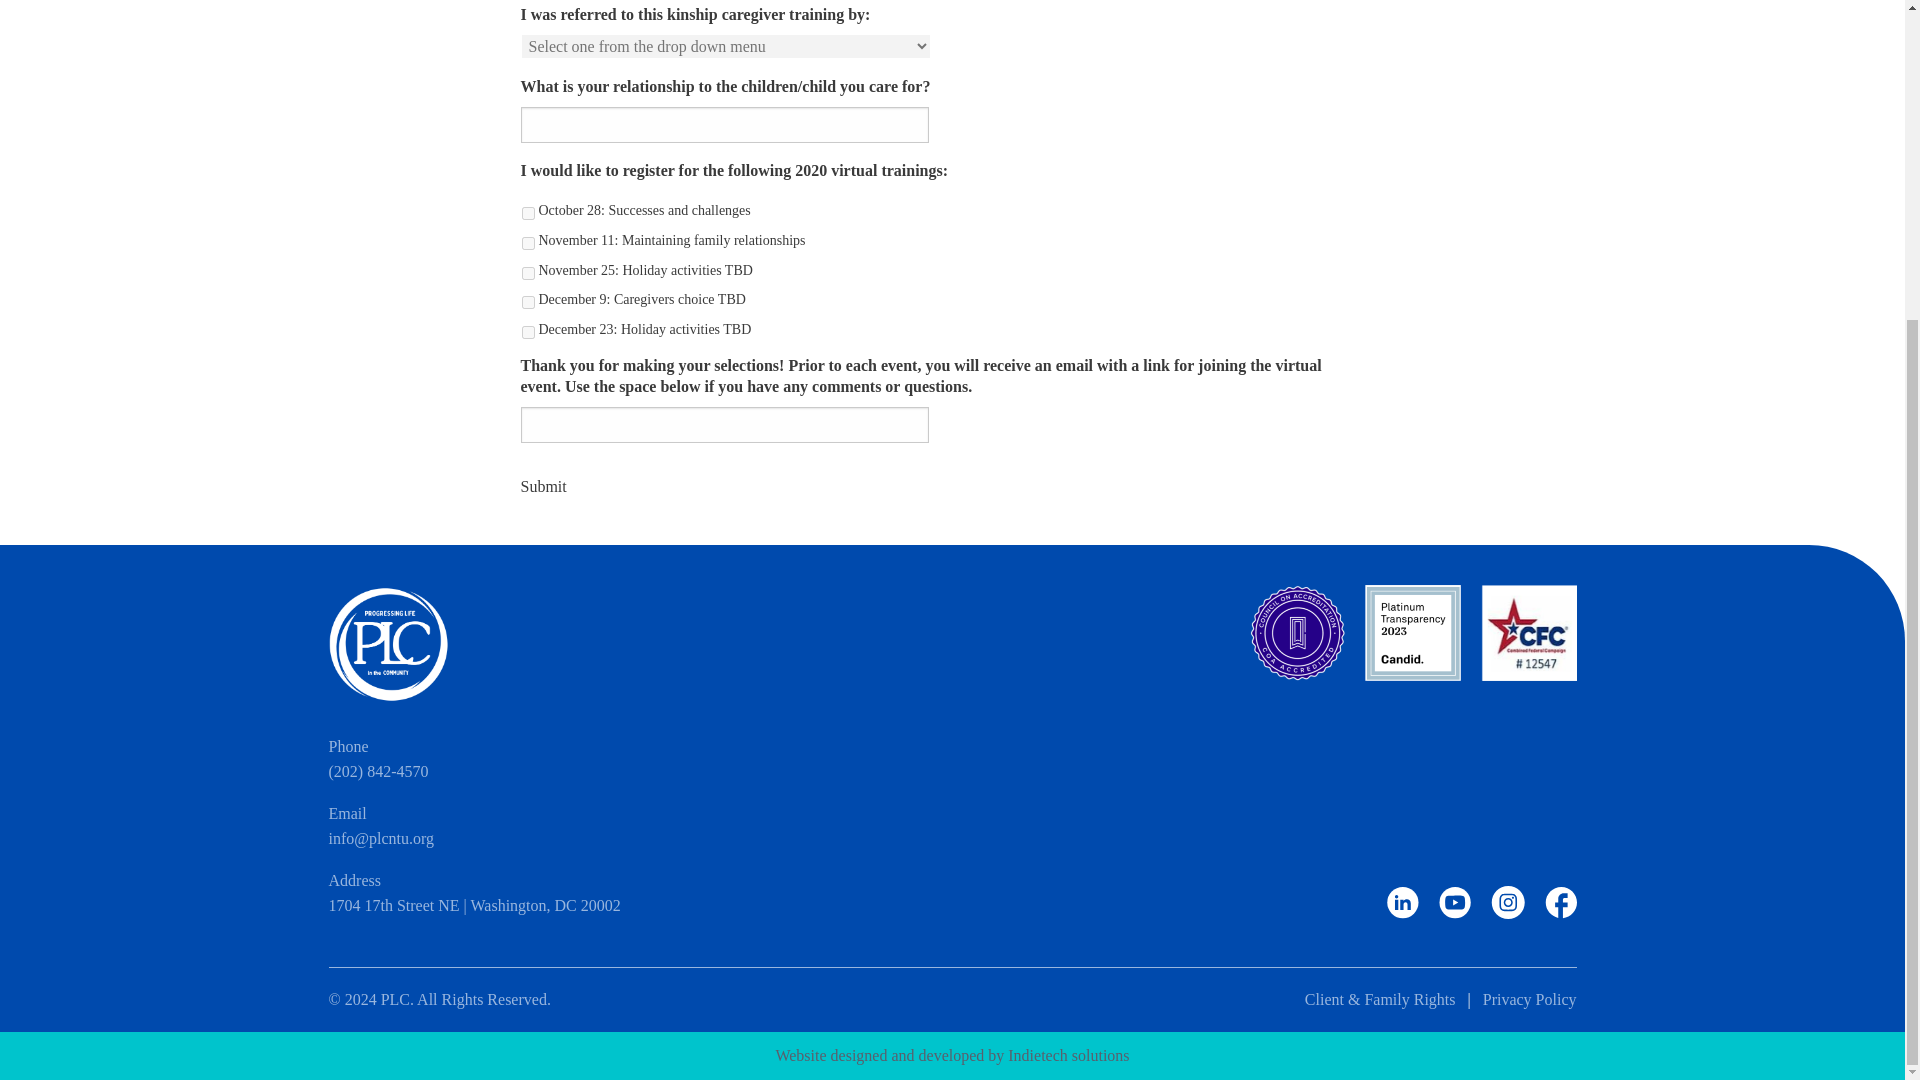  What do you see at coordinates (1529, 1000) in the screenshot?
I see `Privacy Policy` at bounding box center [1529, 1000].